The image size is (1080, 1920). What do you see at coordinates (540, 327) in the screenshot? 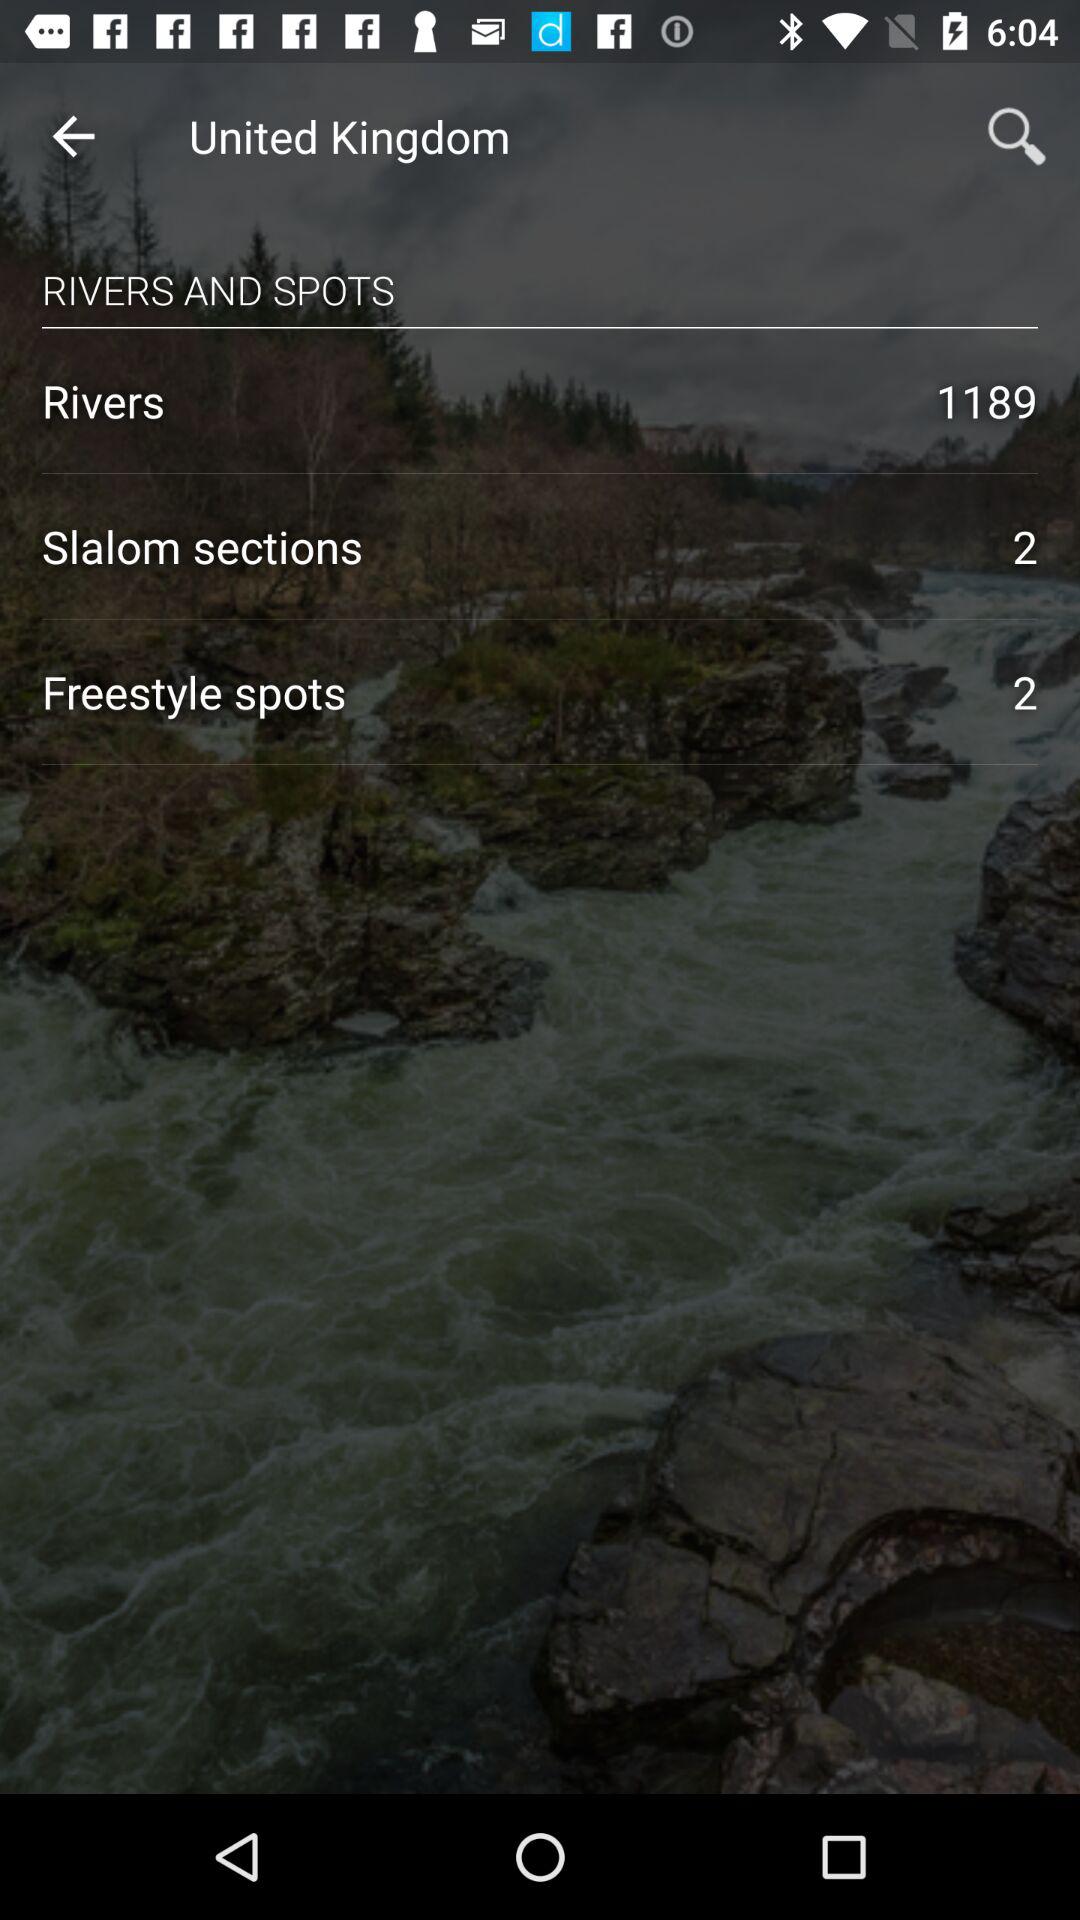
I see `tap item below the rivers and spots icon` at bounding box center [540, 327].